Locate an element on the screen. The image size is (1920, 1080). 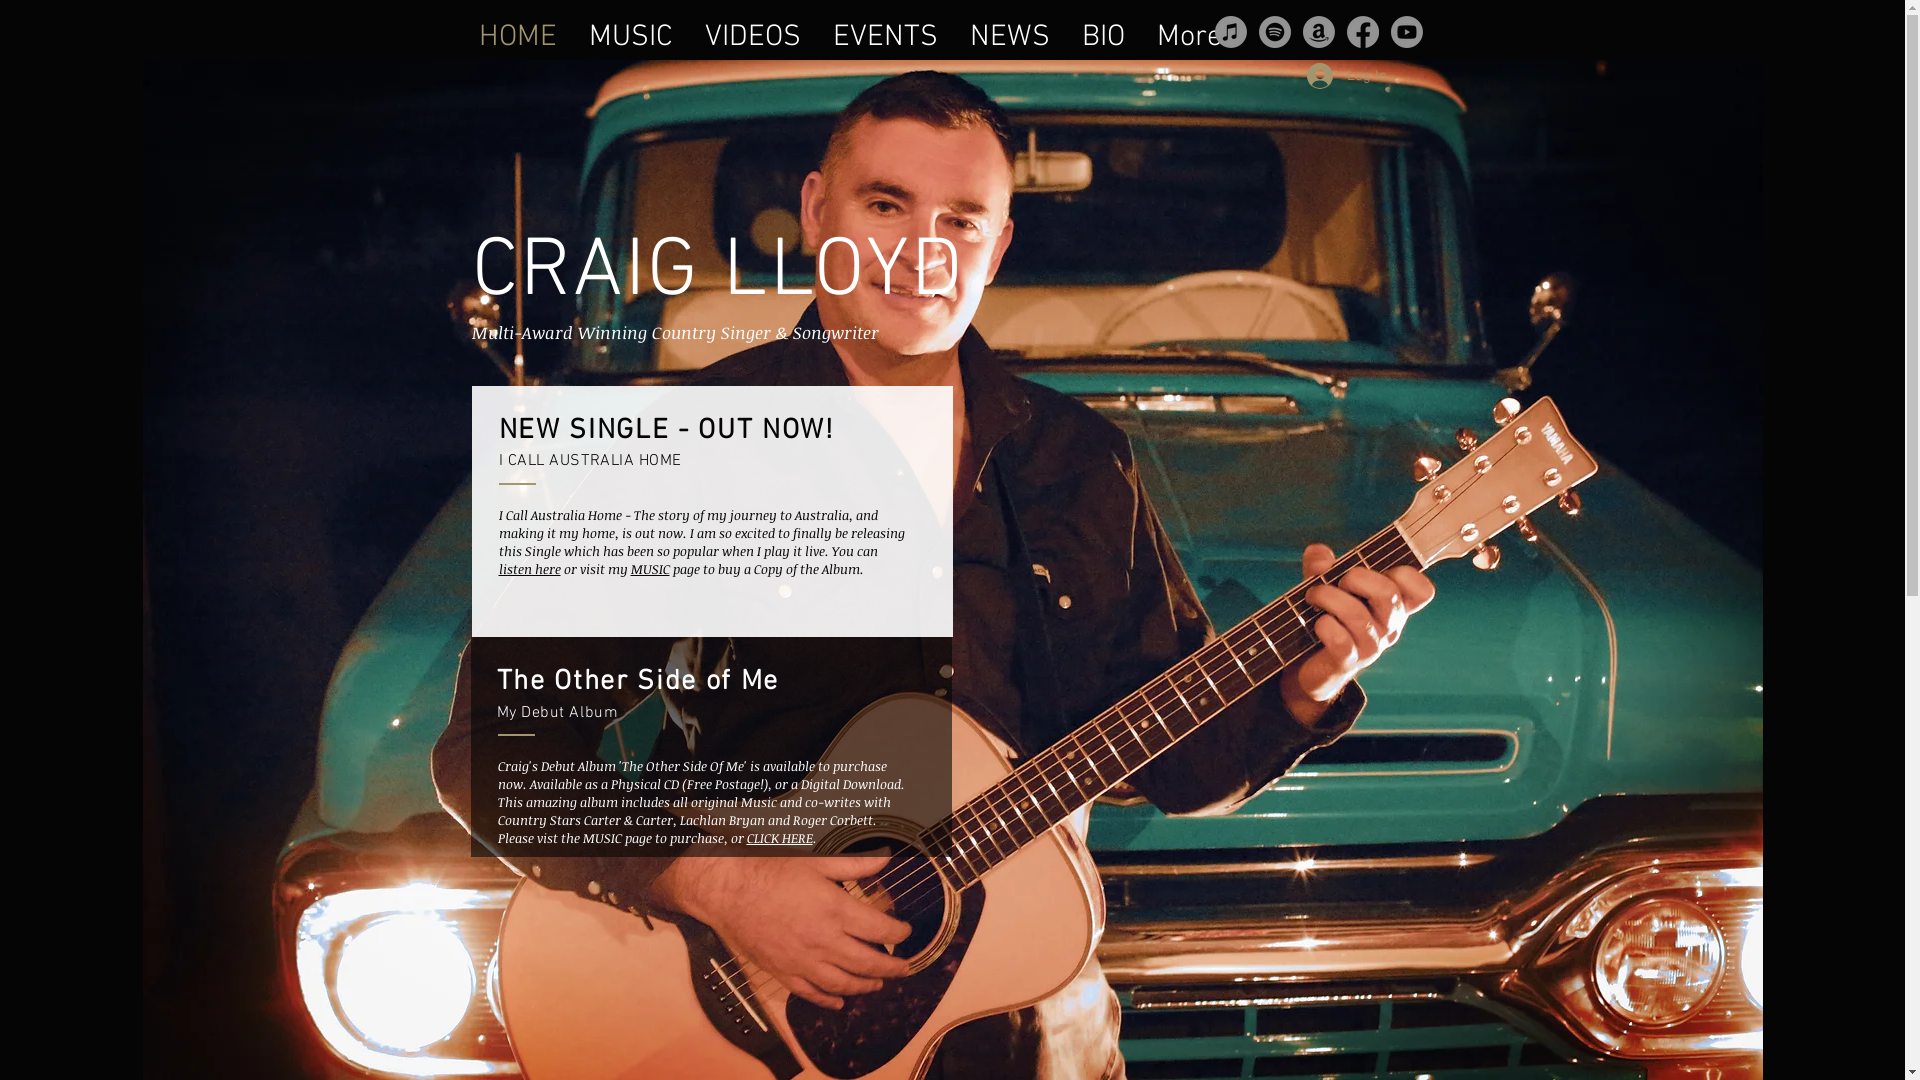
VIDEOS is located at coordinates (752, 30).